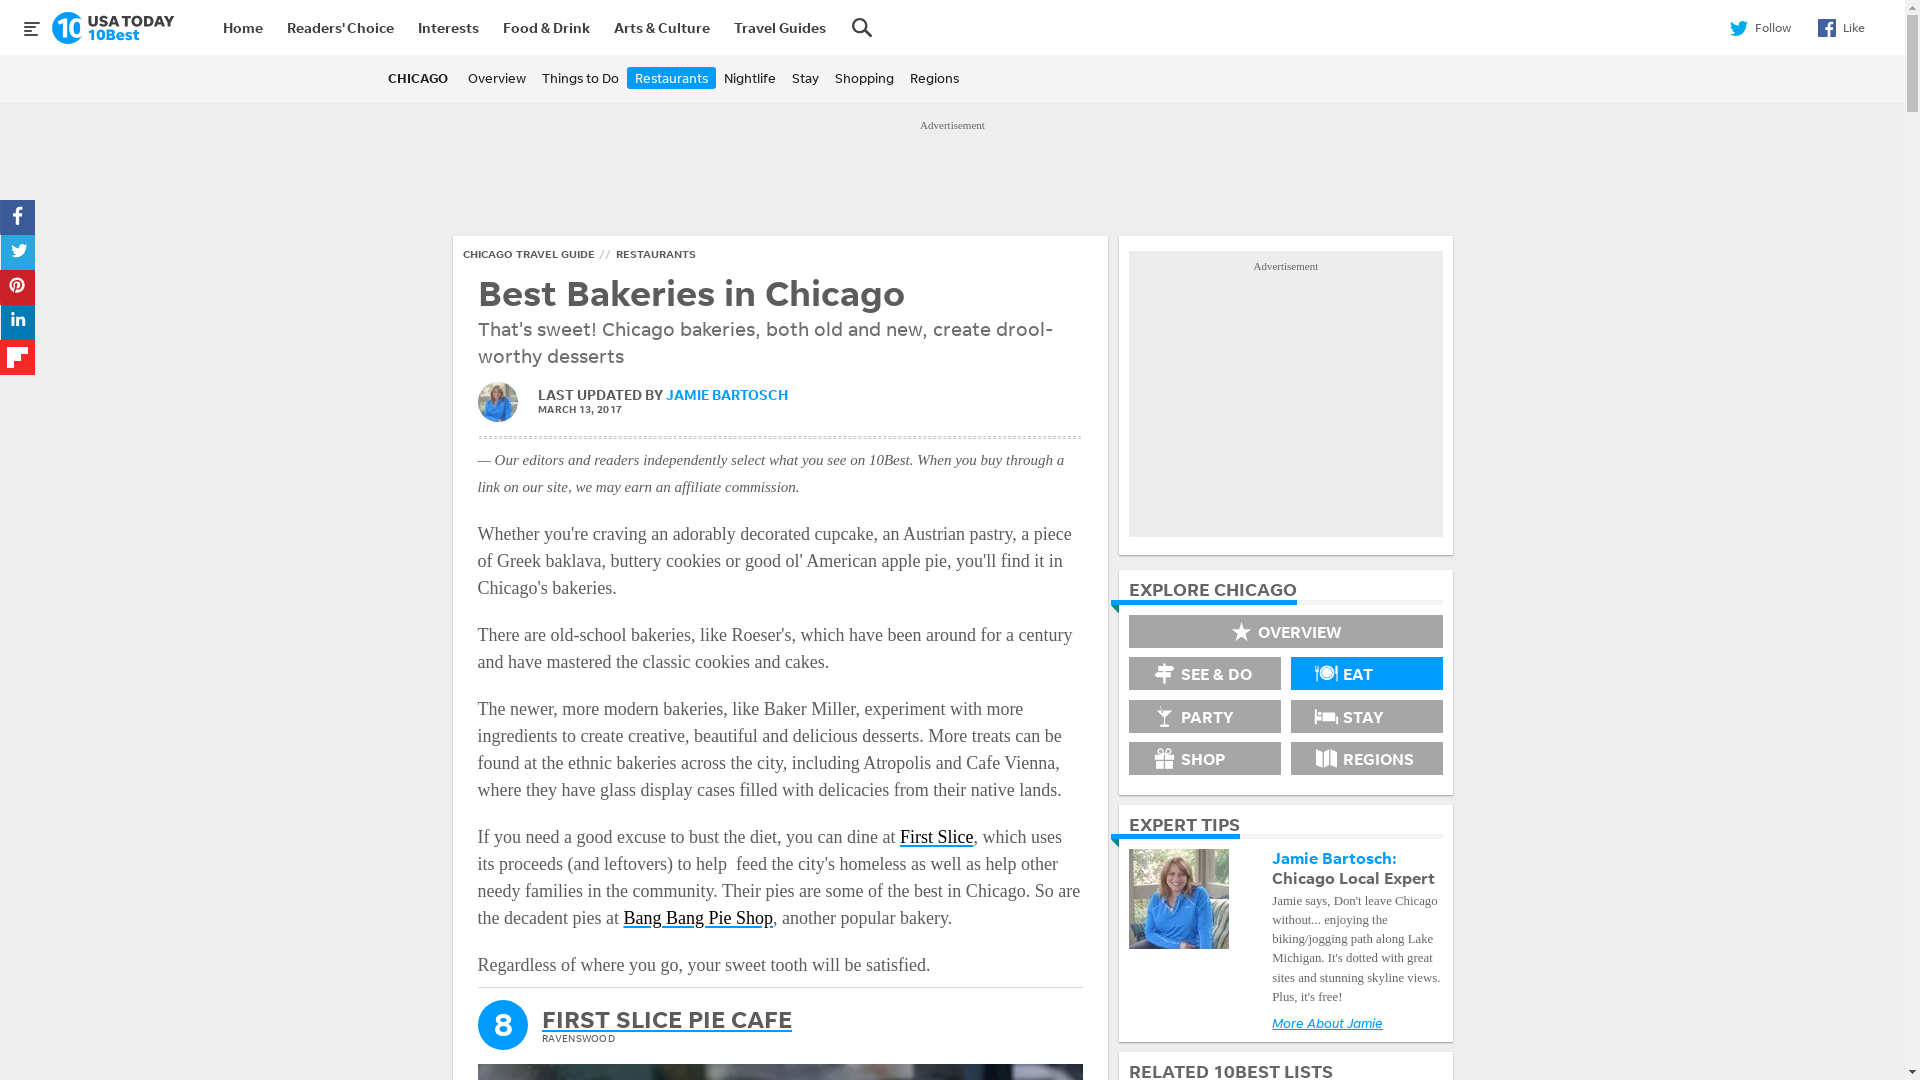 The image size is (1920, 1080). Describe the element at coordinates (1328, 1022) in the screenshot. I see `More About Jamie` at that location.